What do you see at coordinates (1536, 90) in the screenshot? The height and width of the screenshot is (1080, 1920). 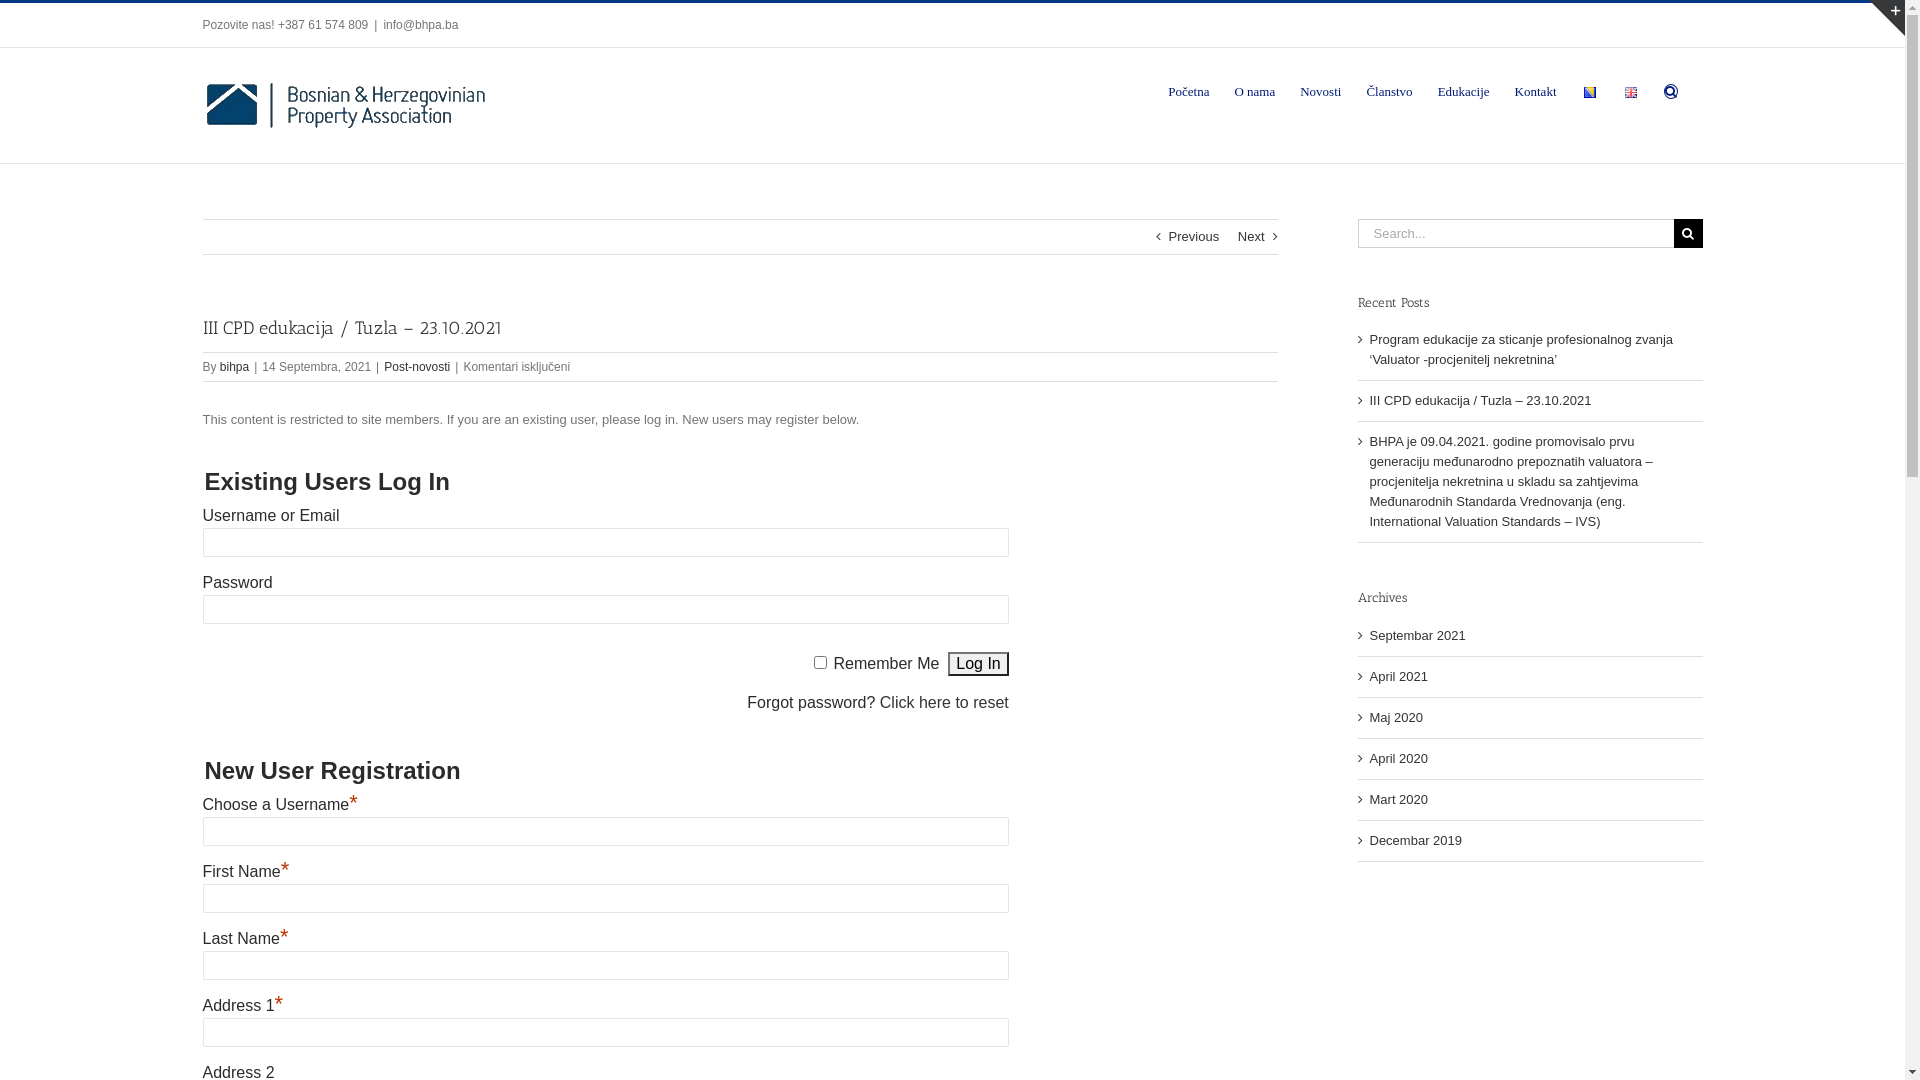 I see `Kontakt` at bounding box center [1536, 90].